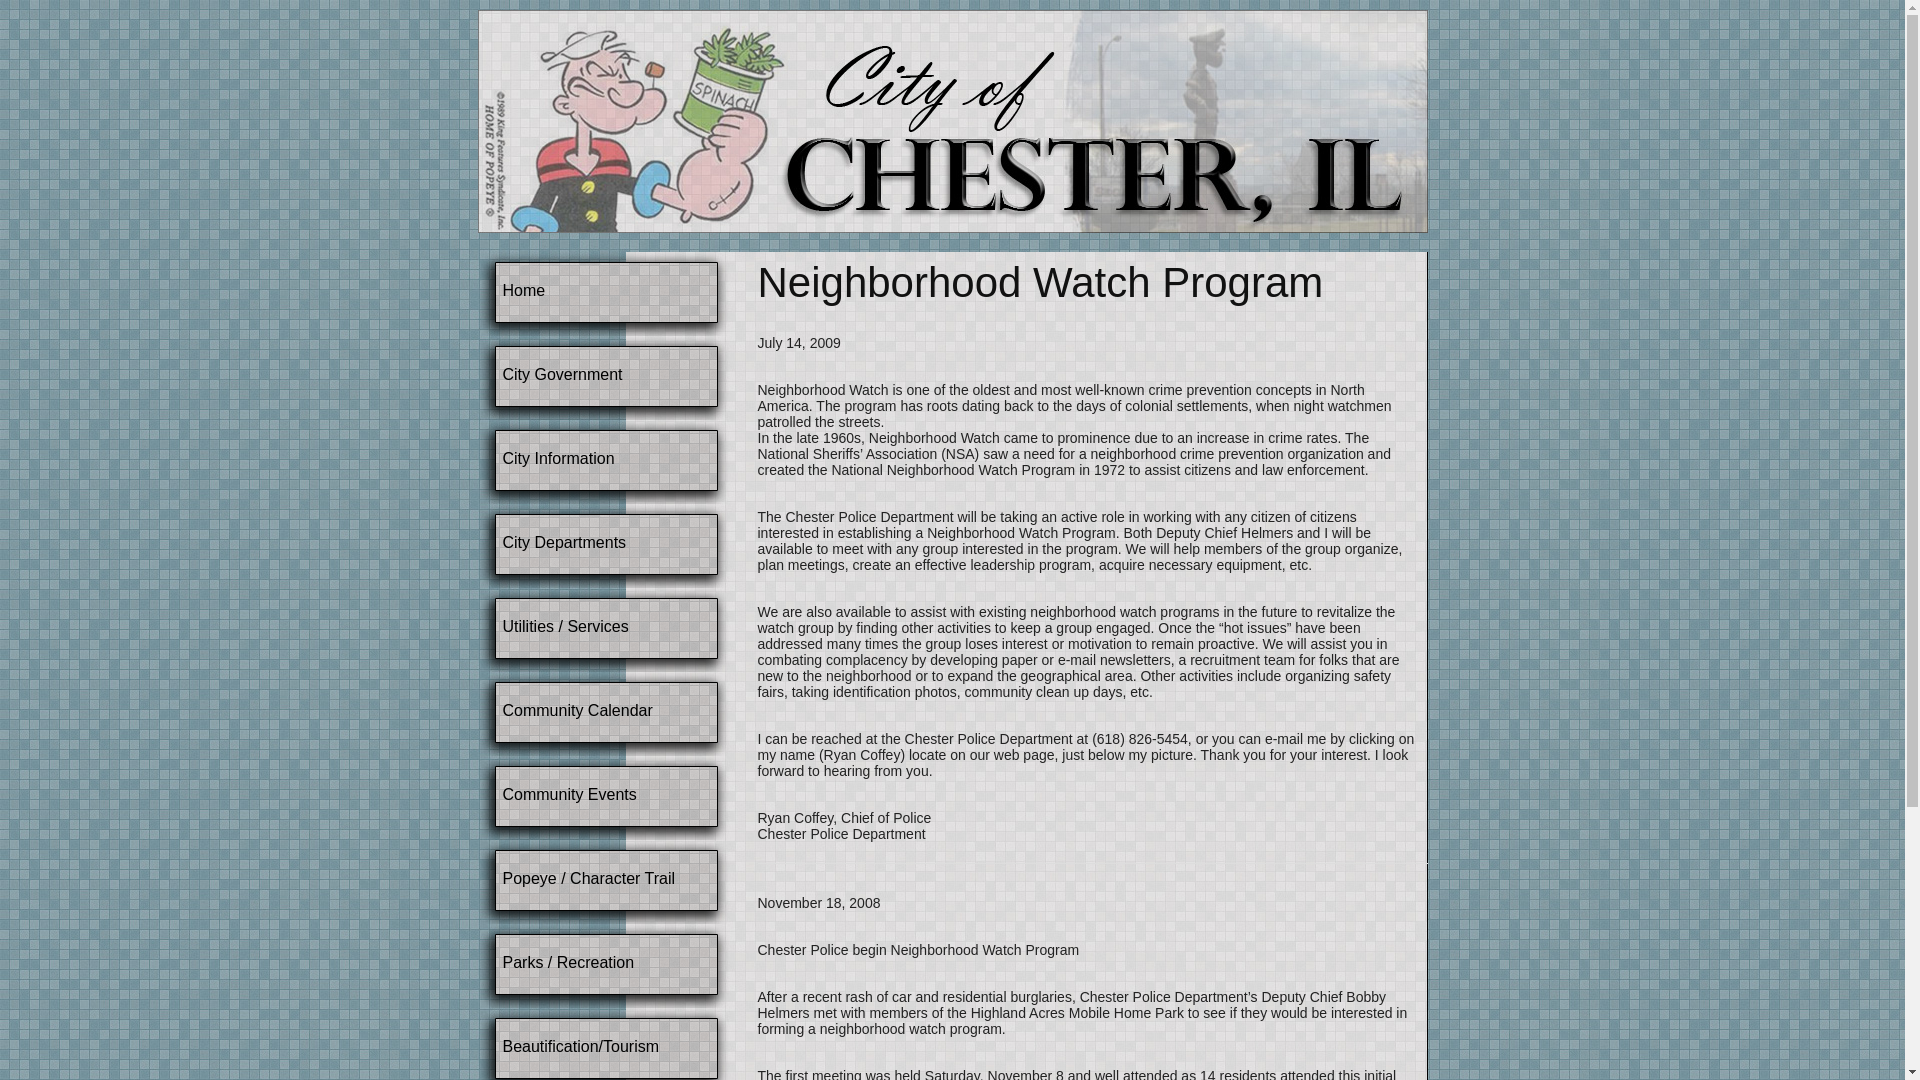  What do you see at coordinates (562, 374) in the screenshot?
I see `City Government` at bounding box center [562, 374].